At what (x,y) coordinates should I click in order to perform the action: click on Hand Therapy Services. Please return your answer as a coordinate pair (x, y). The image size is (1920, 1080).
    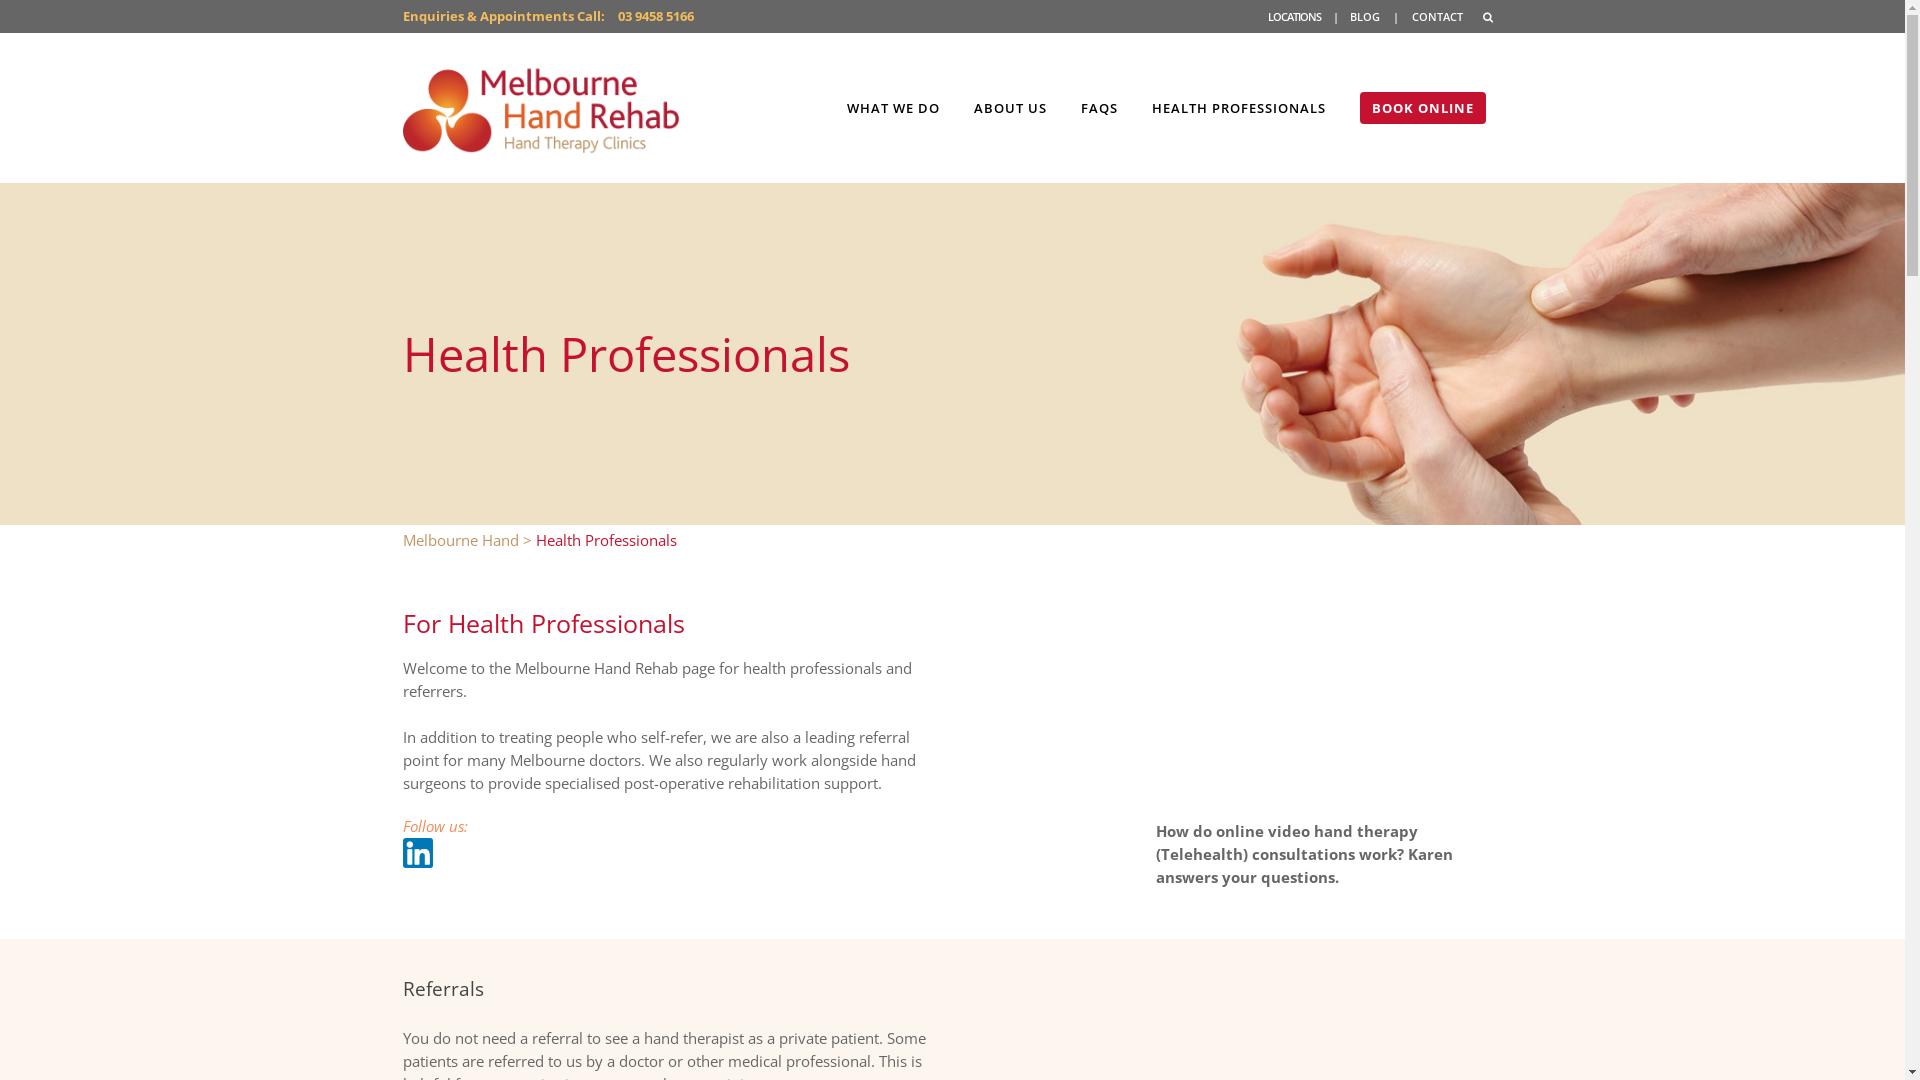
    Looking at the image, I should click on (970, 628).